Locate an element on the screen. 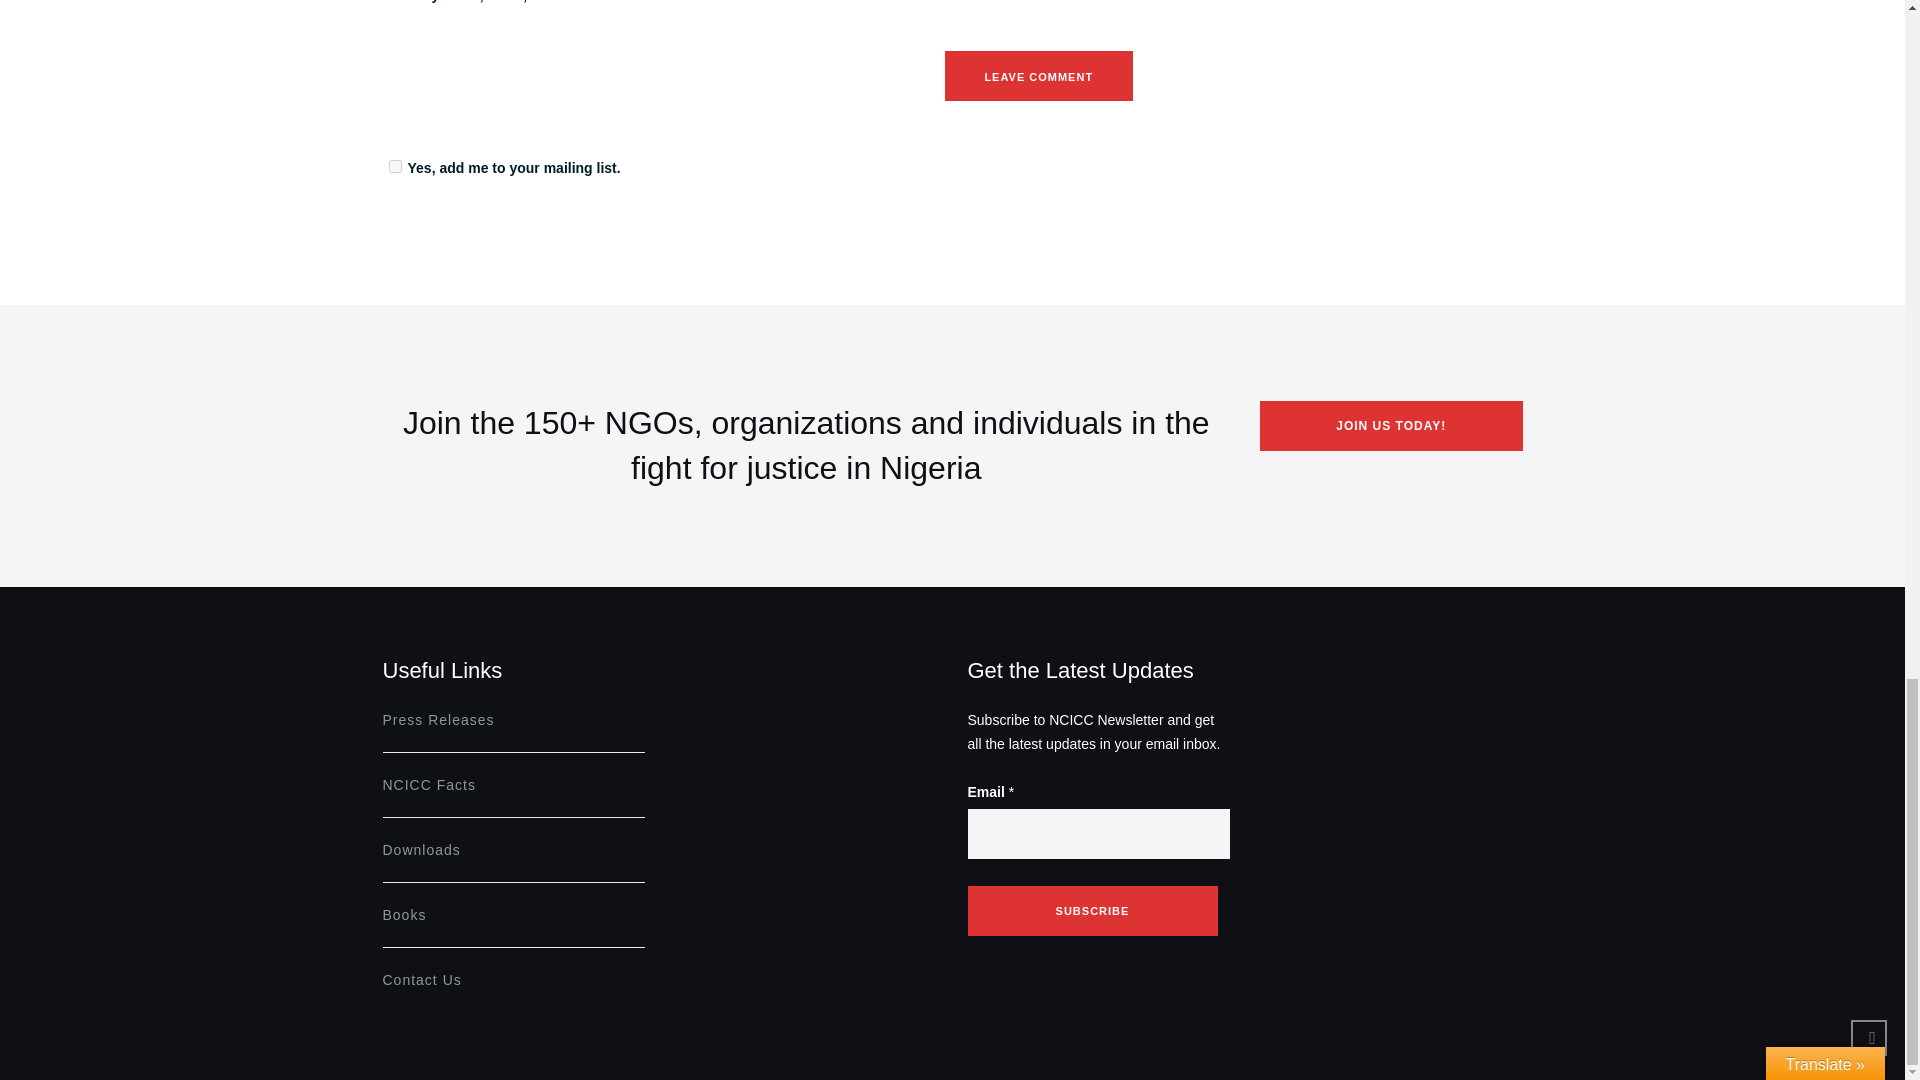 The image size is (1920, 1080). Press Releases is located at coordinates (438, 719).